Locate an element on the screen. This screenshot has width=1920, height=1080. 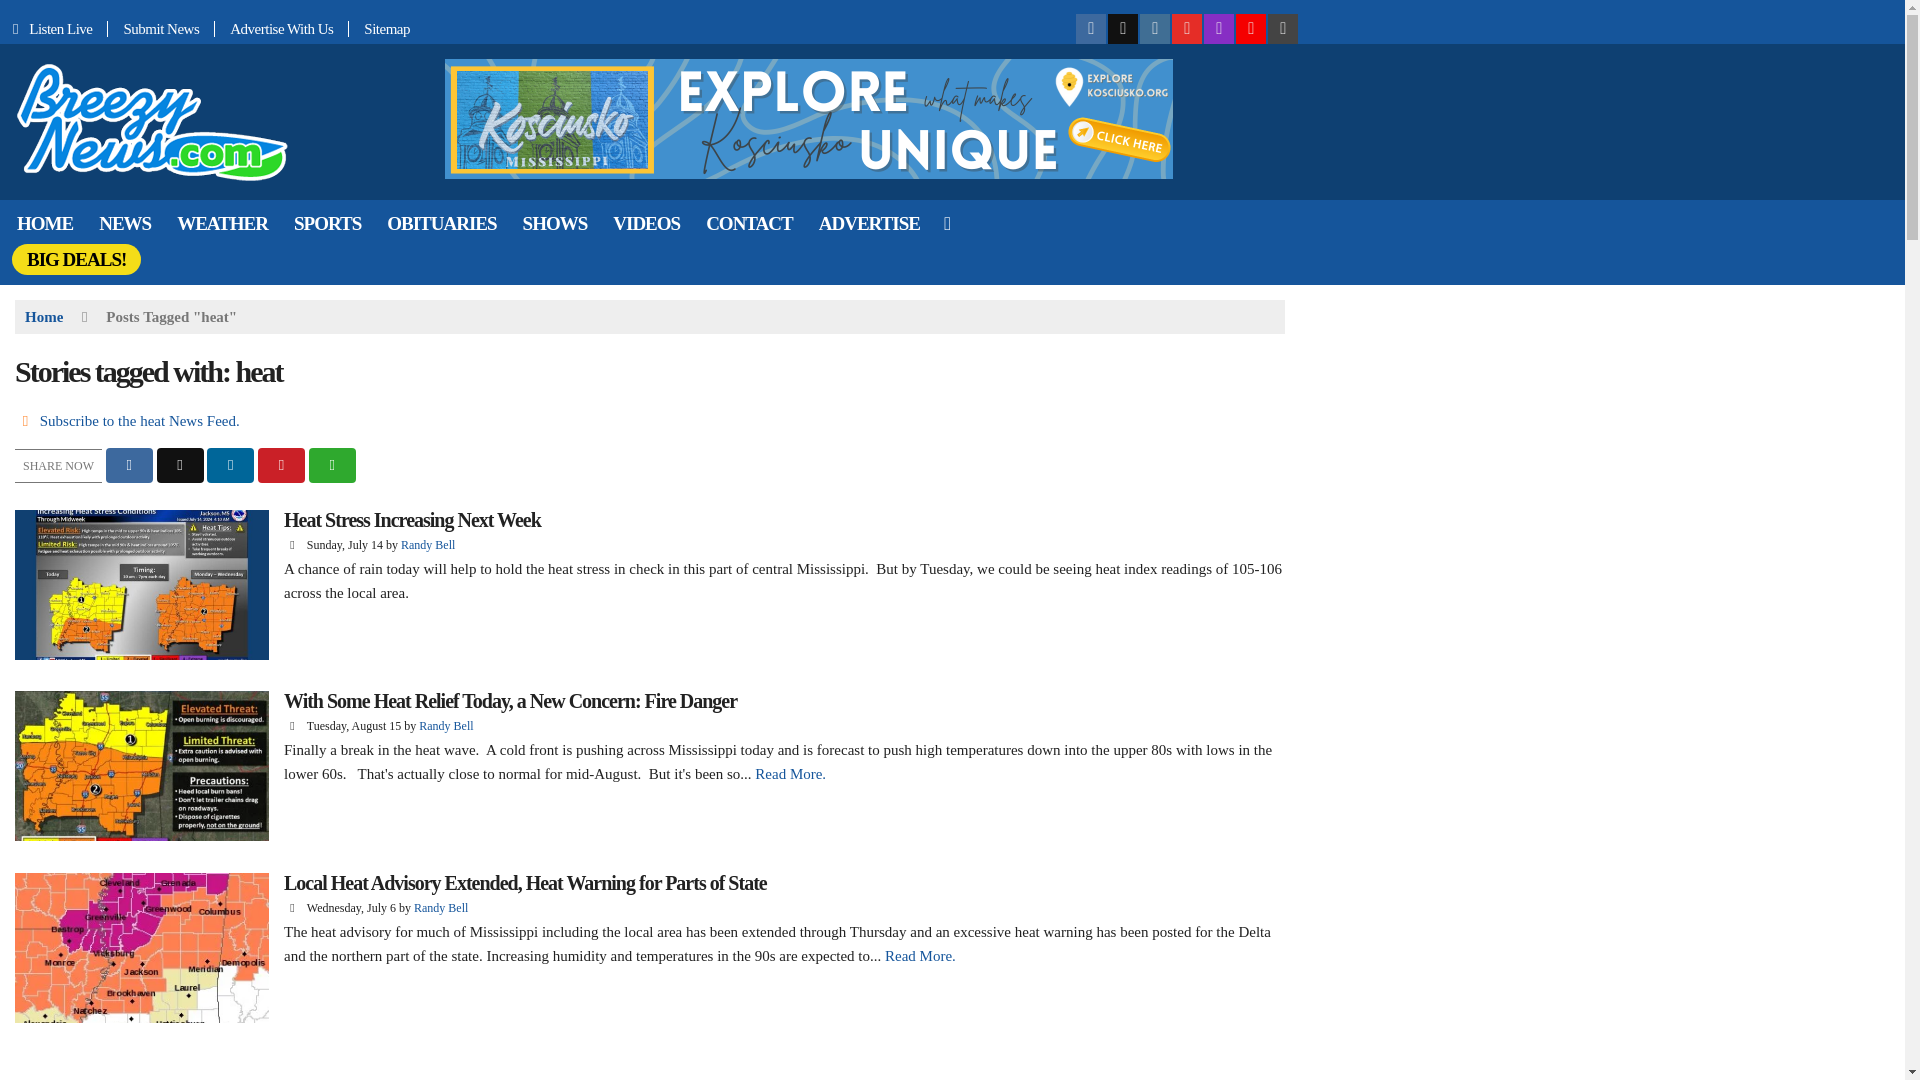
Follow our Podcast is located at coordinates (1218, 29).